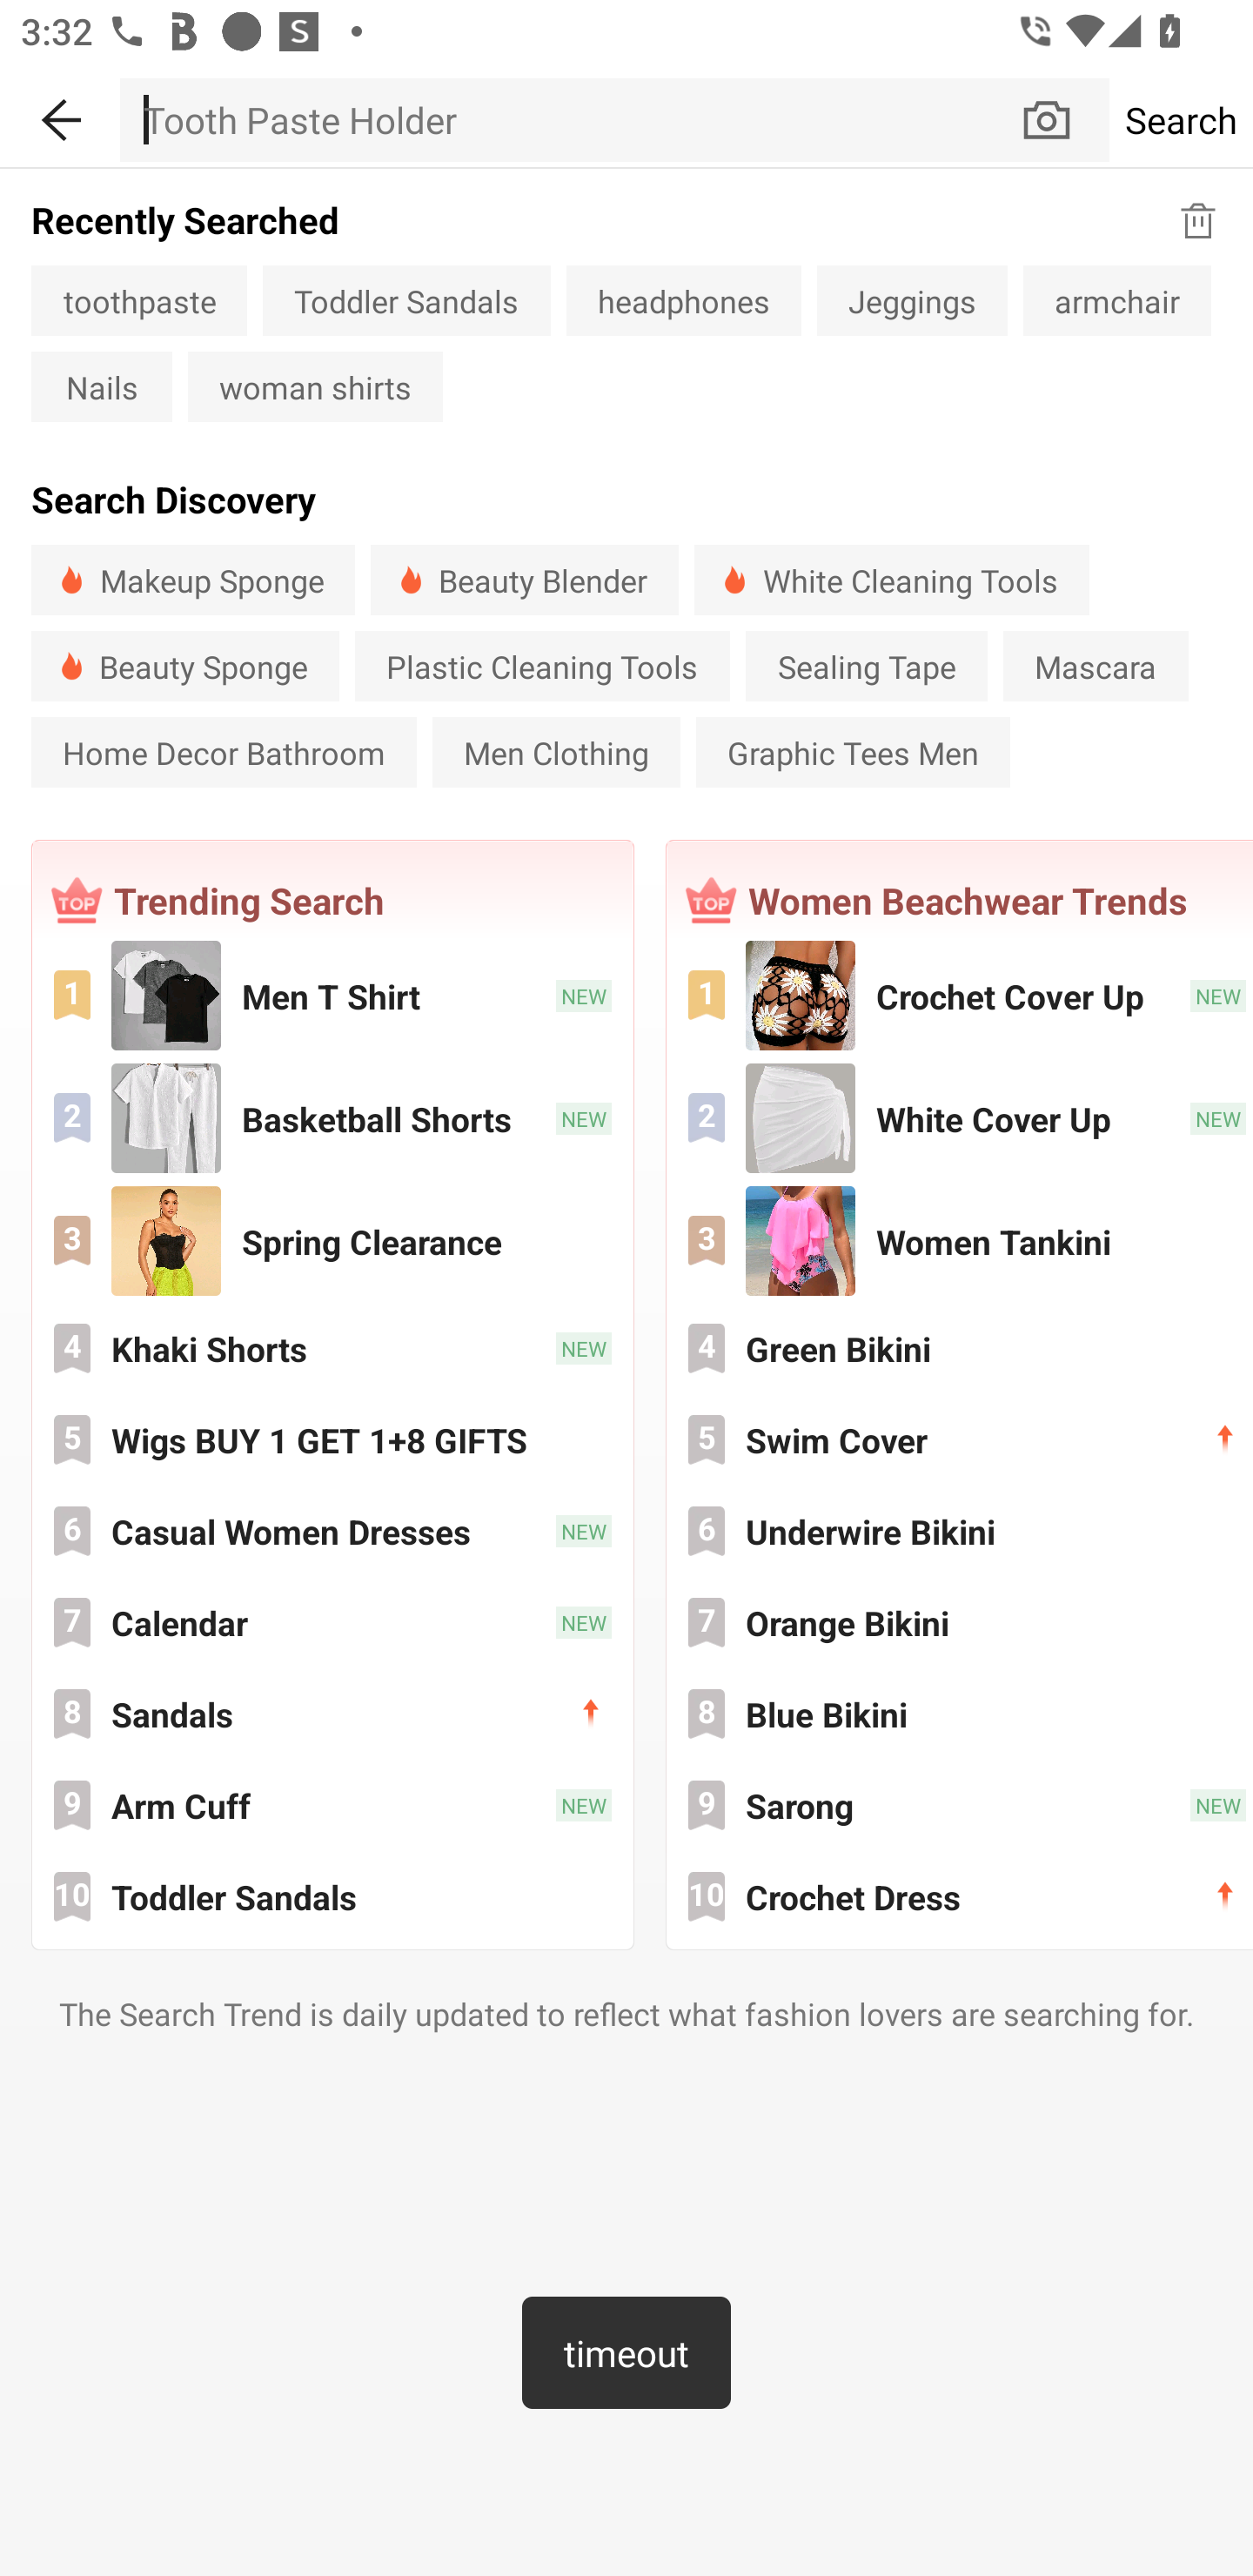  Describe the element at coordinates (525, 580) in the screenshot. I see `Beauty Blender` at that location.